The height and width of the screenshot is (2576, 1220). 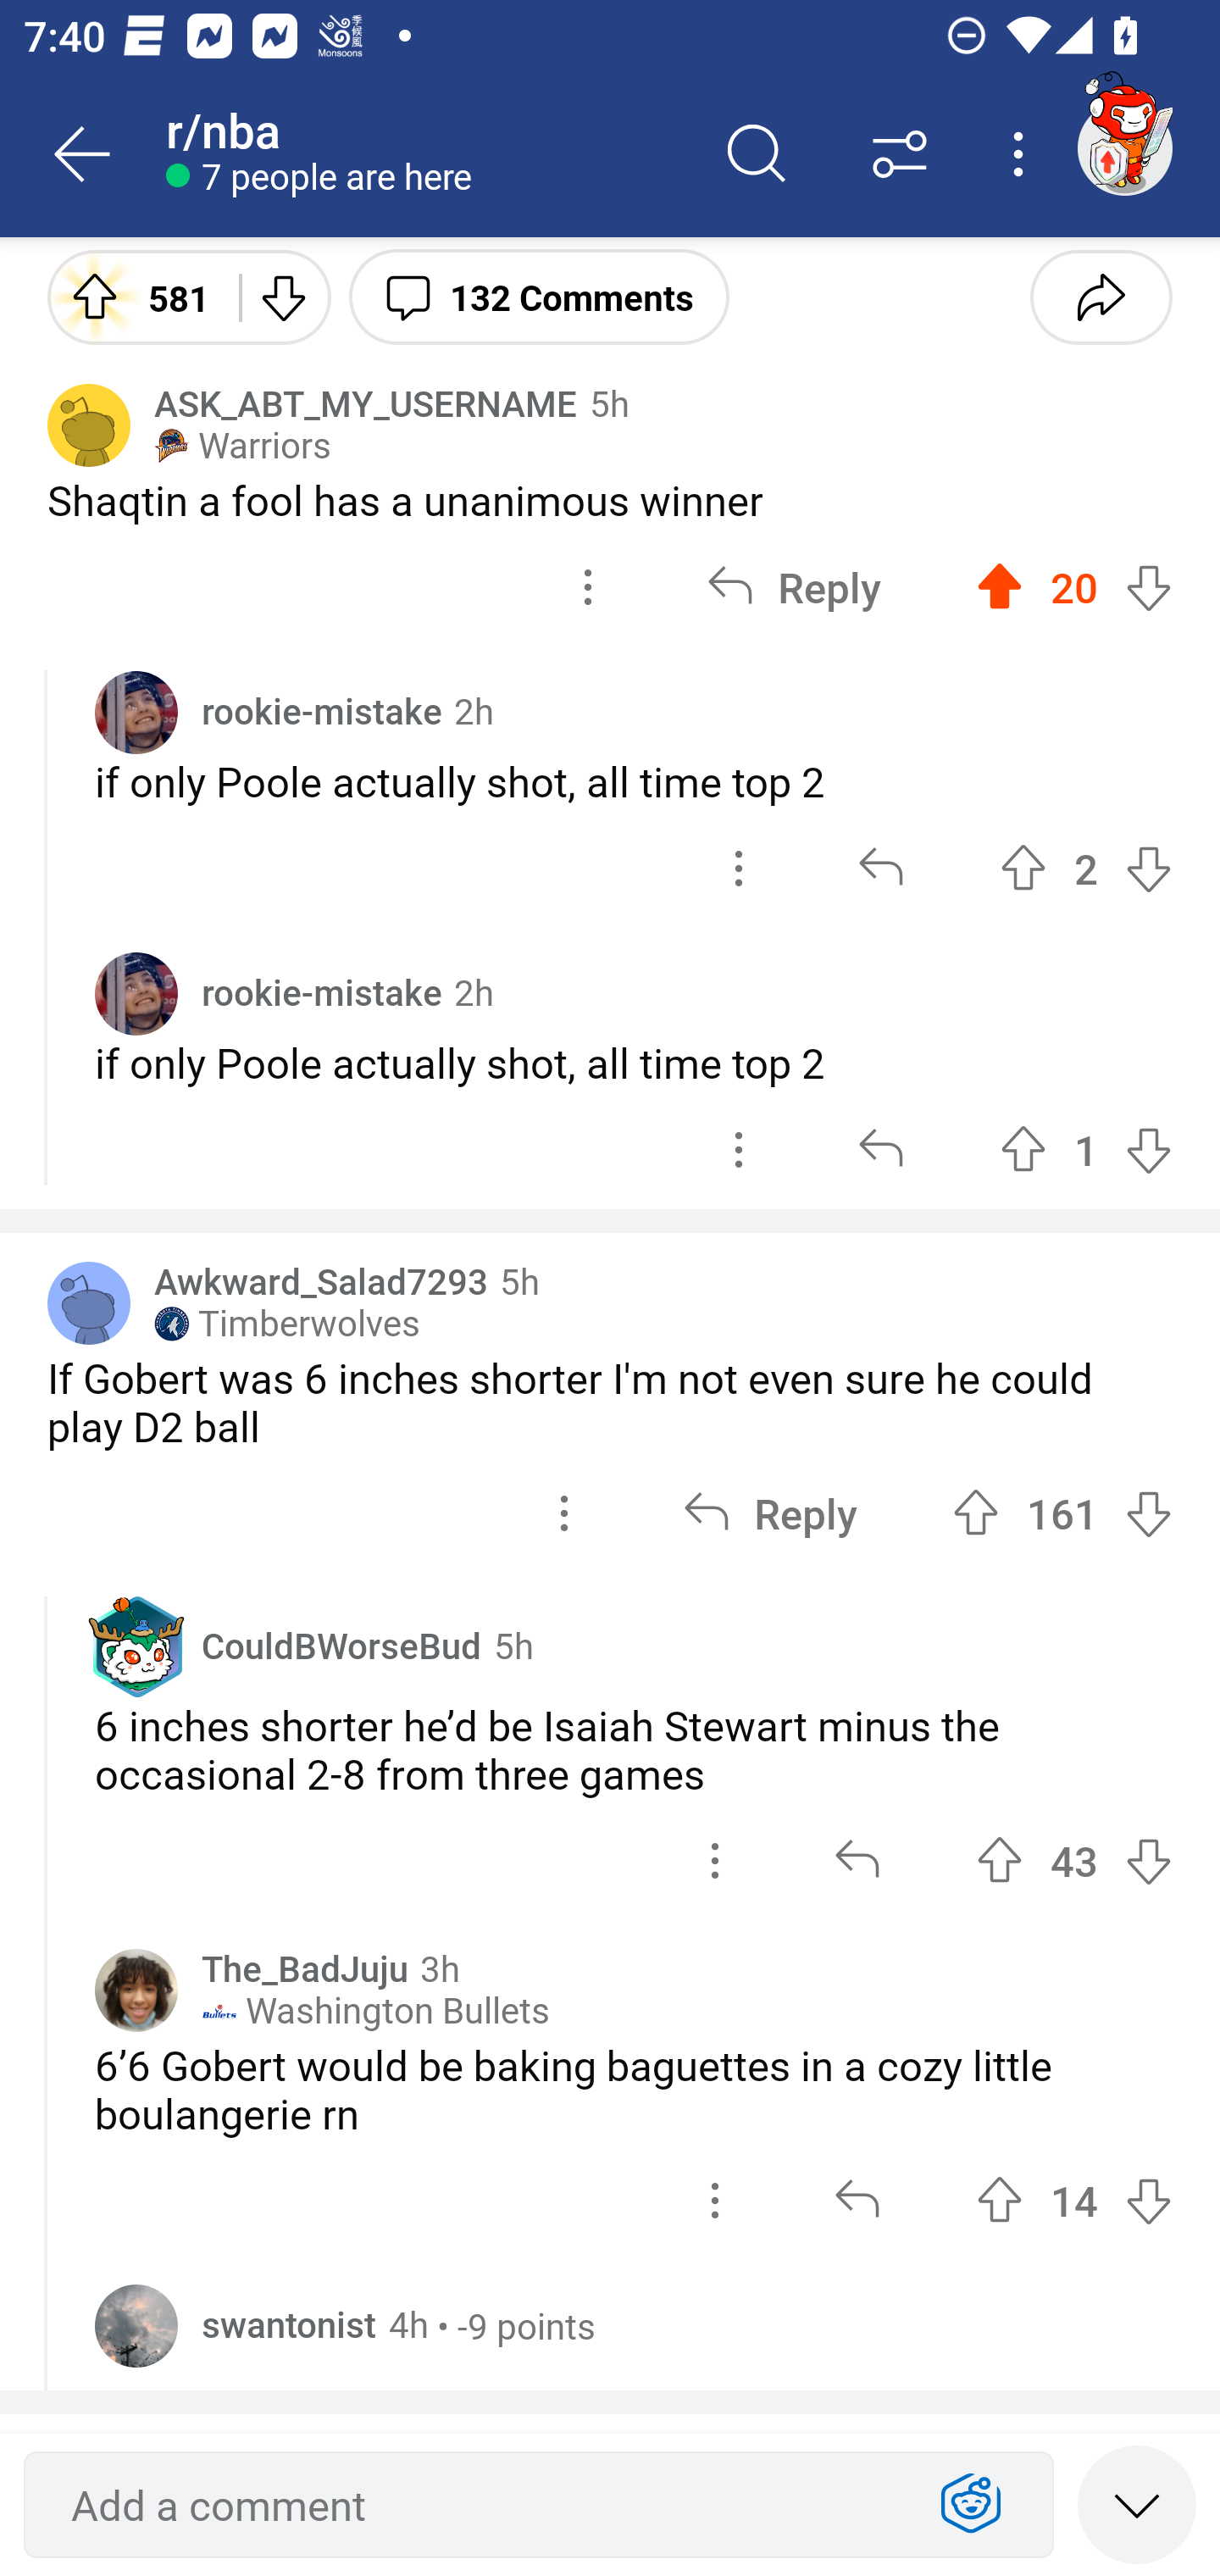 What do you see at coordinates (1074, 2200) in the screenshot?
I see `Upvote 14 14 votes Downvote` at bounding box center [1074, 2200].